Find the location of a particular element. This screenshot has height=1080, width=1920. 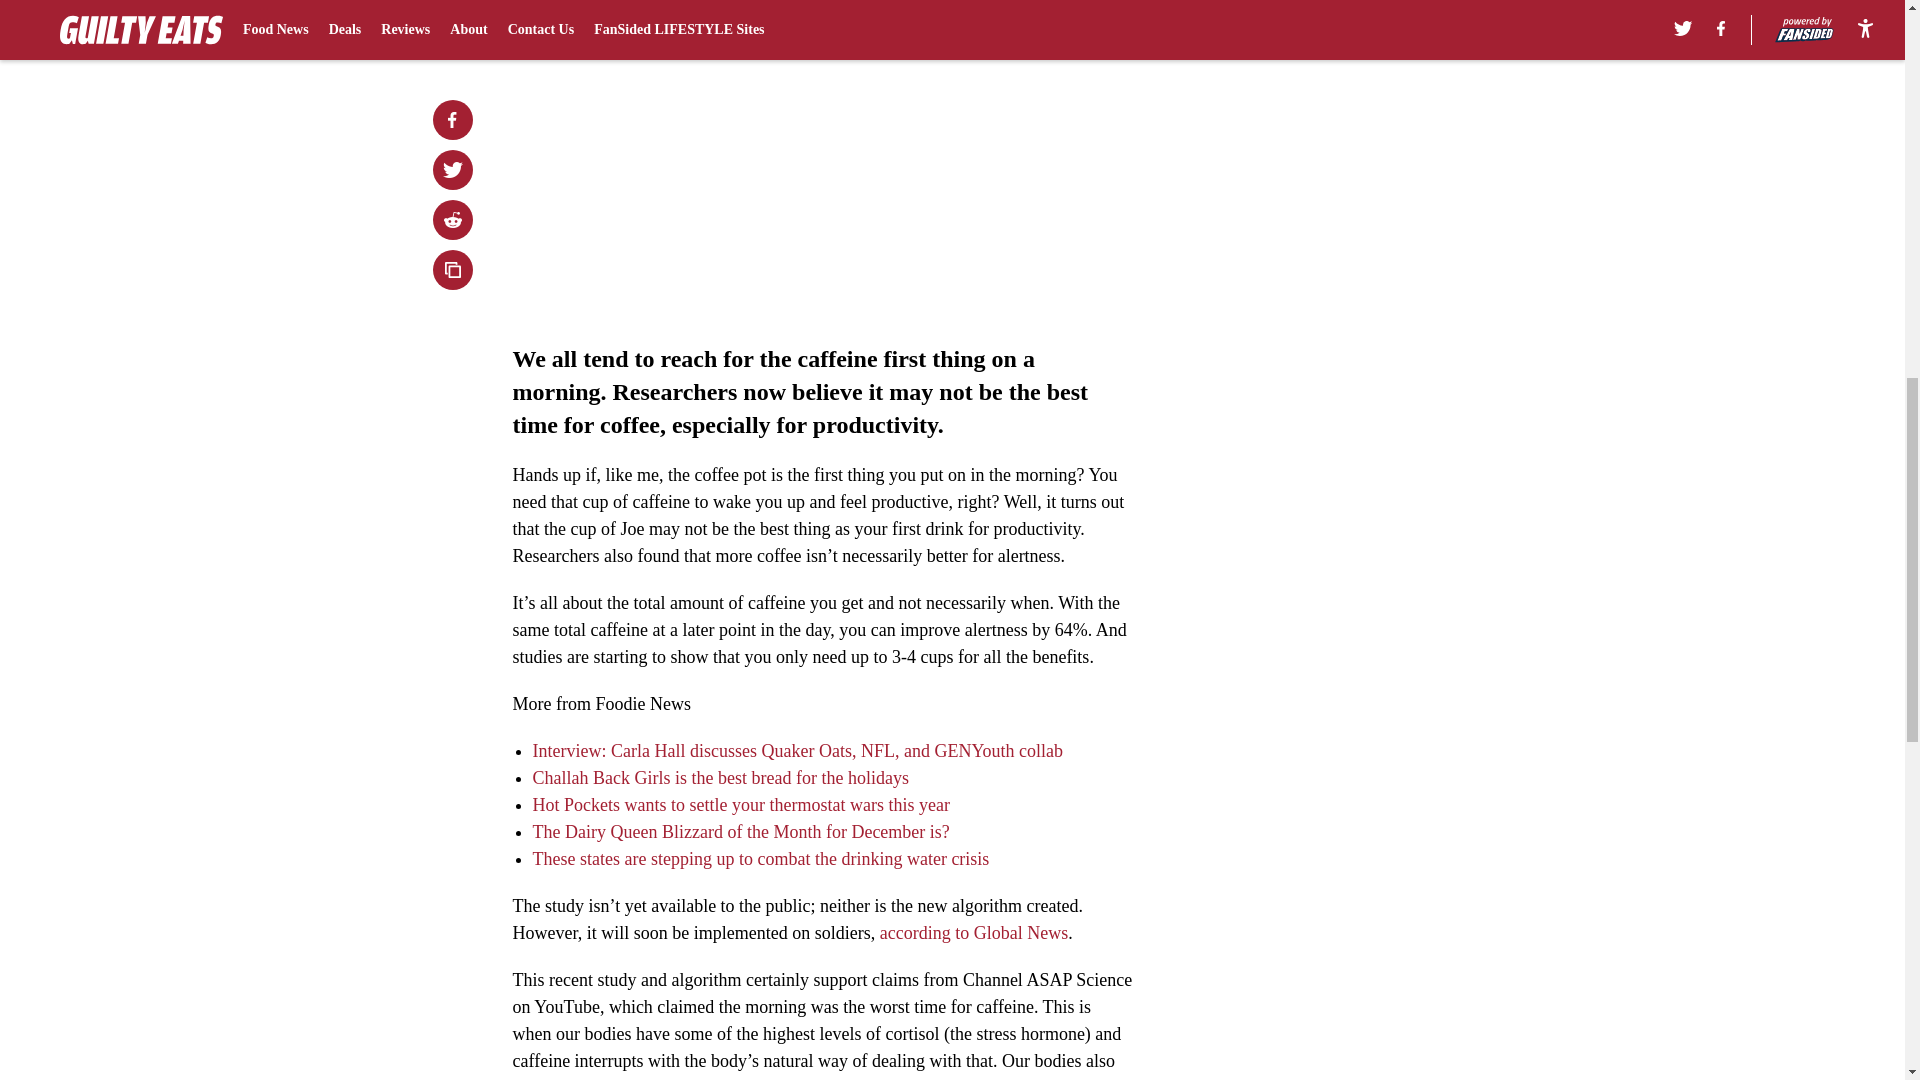

Challah Back Girls is the best bread for the holidays is located at coordinates (720, 778).